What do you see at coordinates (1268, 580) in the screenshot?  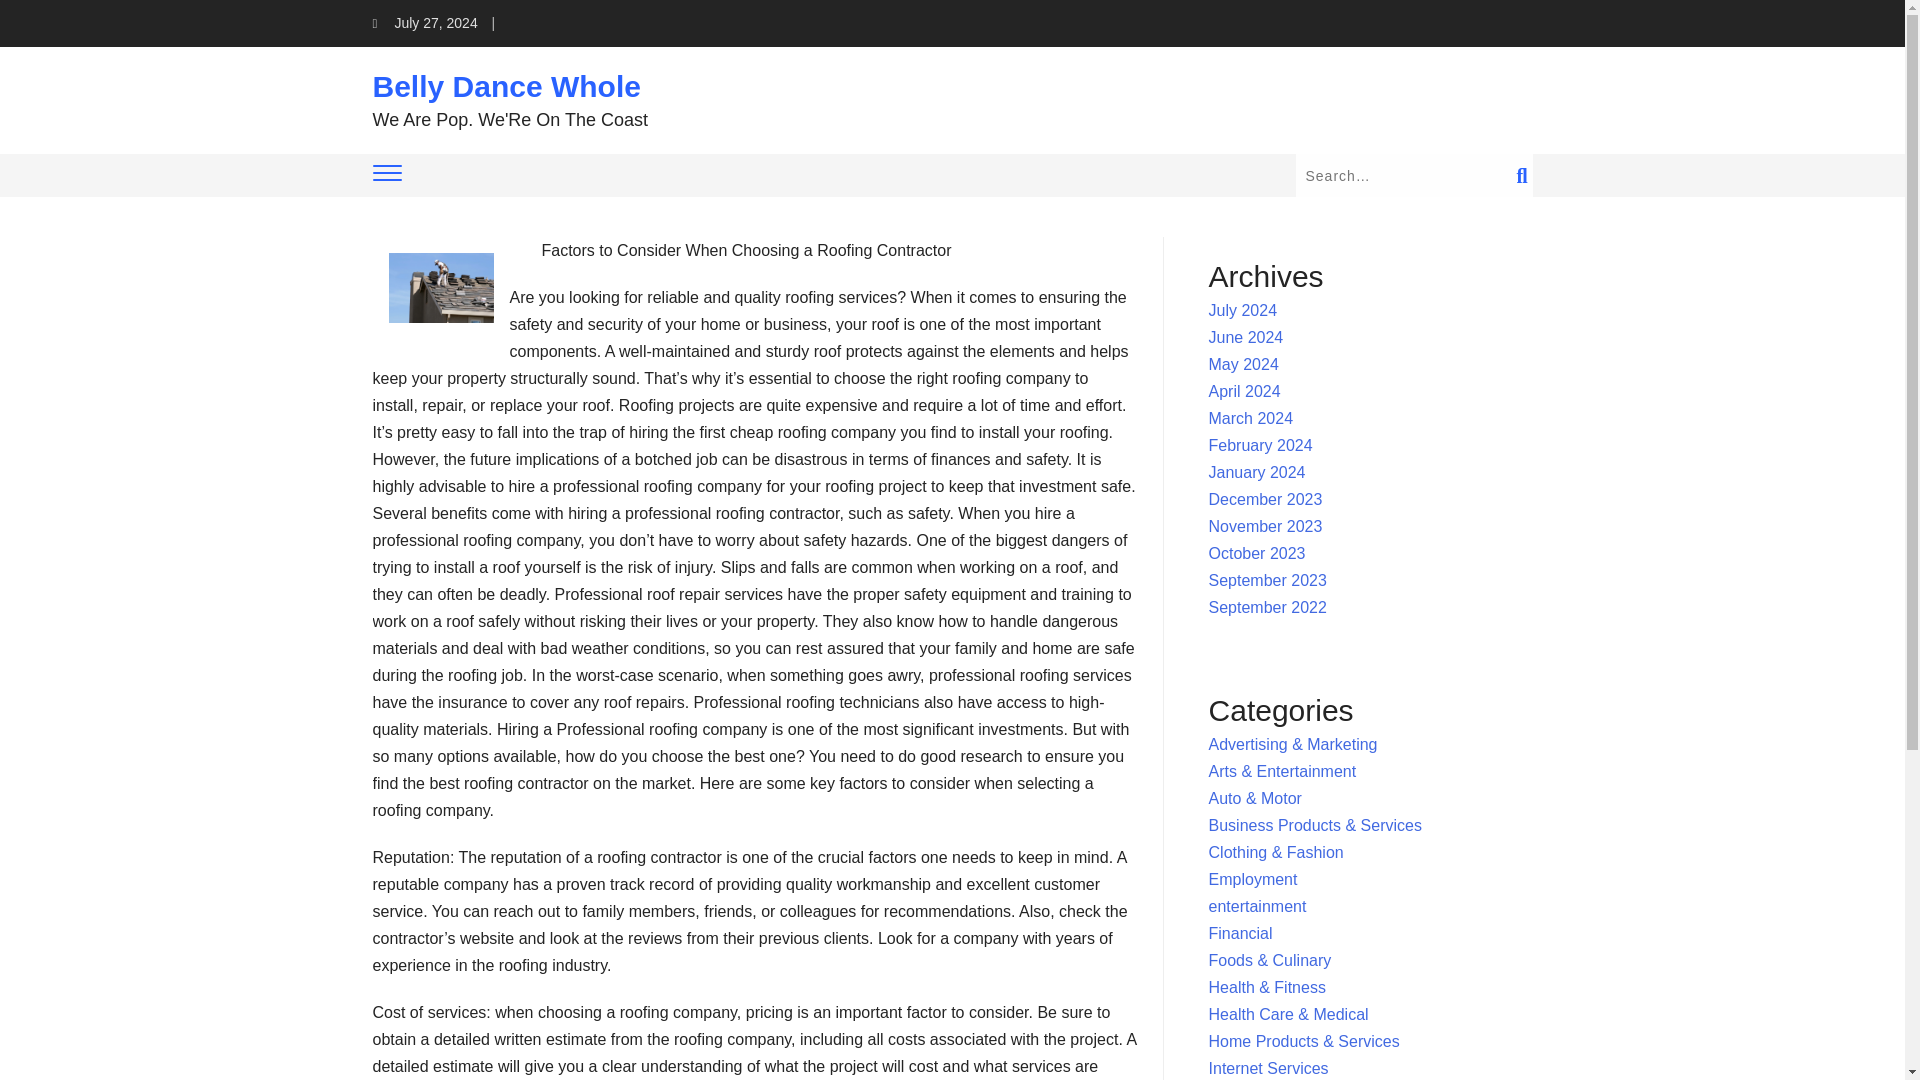 I see `September 2023` at bounding box center [1268, 580].